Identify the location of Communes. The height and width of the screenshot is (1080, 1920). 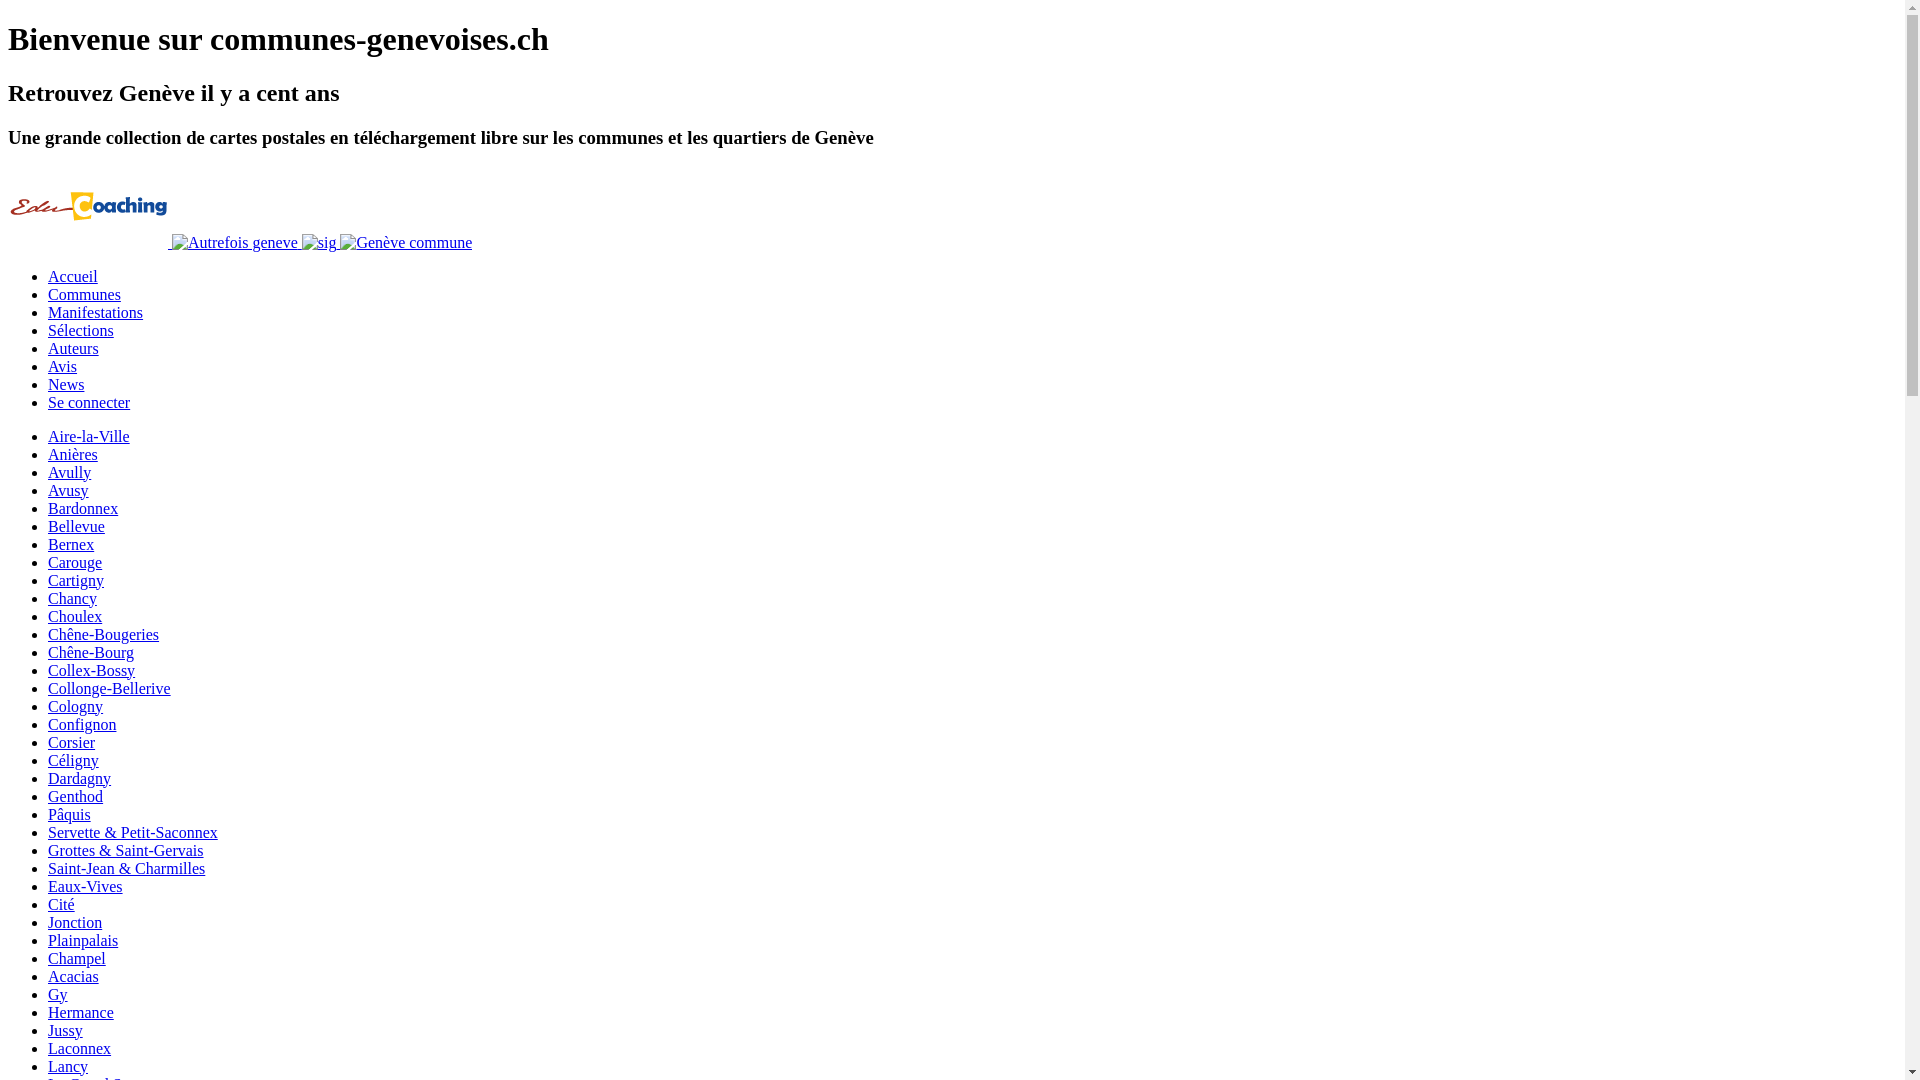
(84, 294).